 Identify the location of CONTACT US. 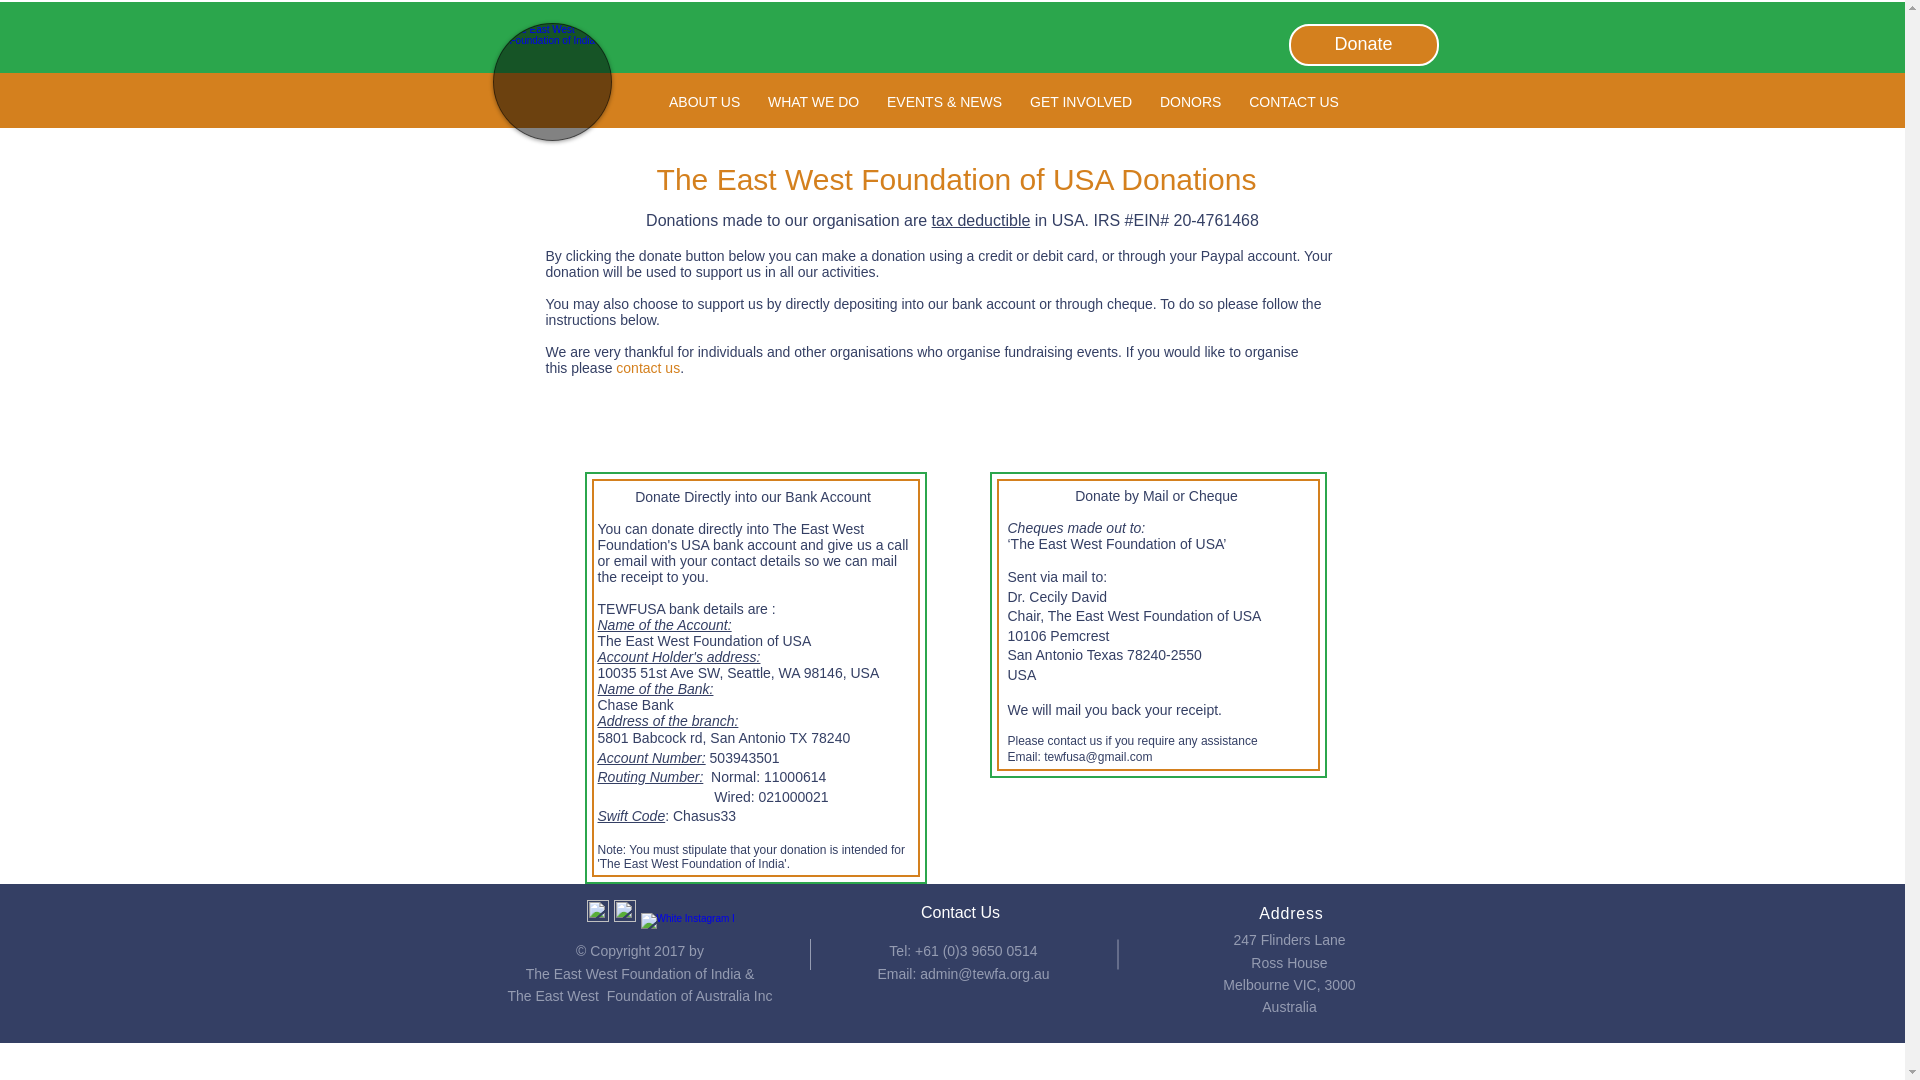
(1294, 102).